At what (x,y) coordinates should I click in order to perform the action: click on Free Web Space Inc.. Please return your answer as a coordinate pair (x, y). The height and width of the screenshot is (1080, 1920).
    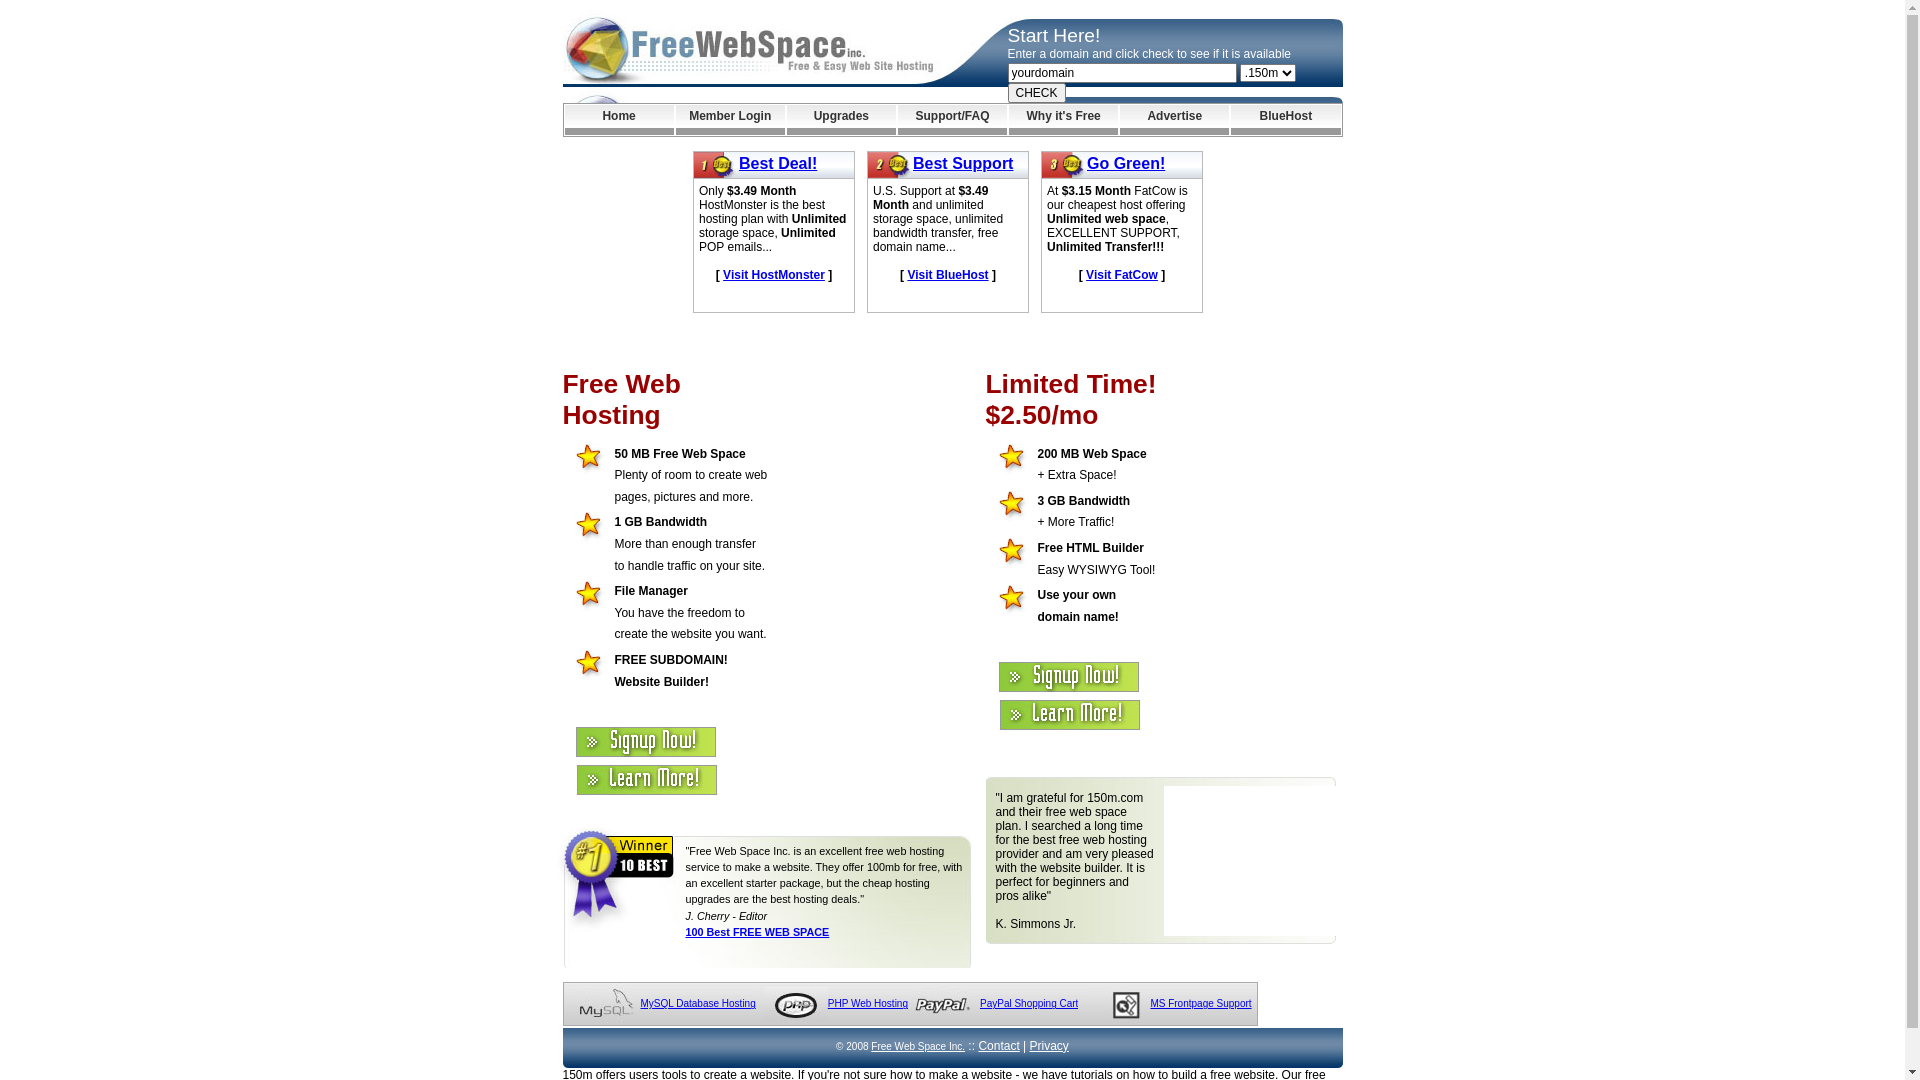
    Looking at the image, I should click on (918, 1046).